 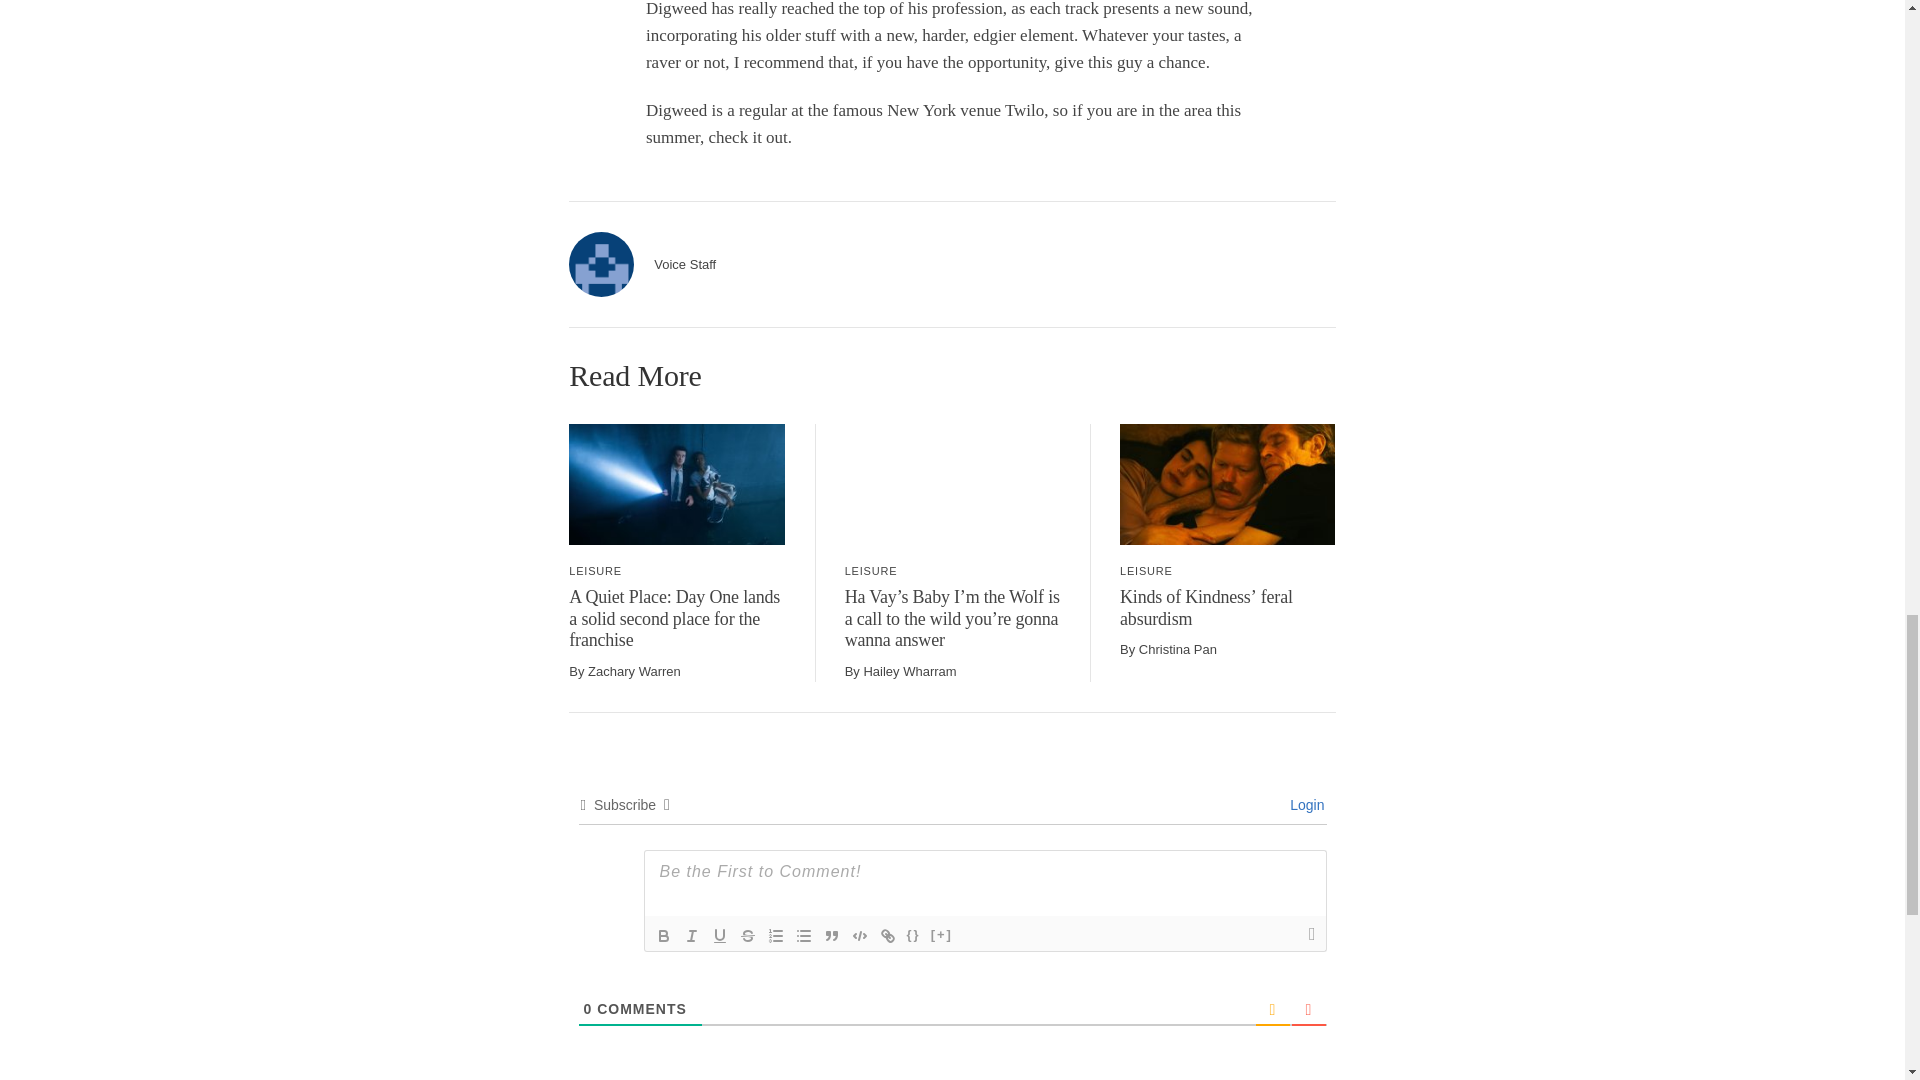 I want to click on Posts by Christina Pan, so click(x=1178, y=648).